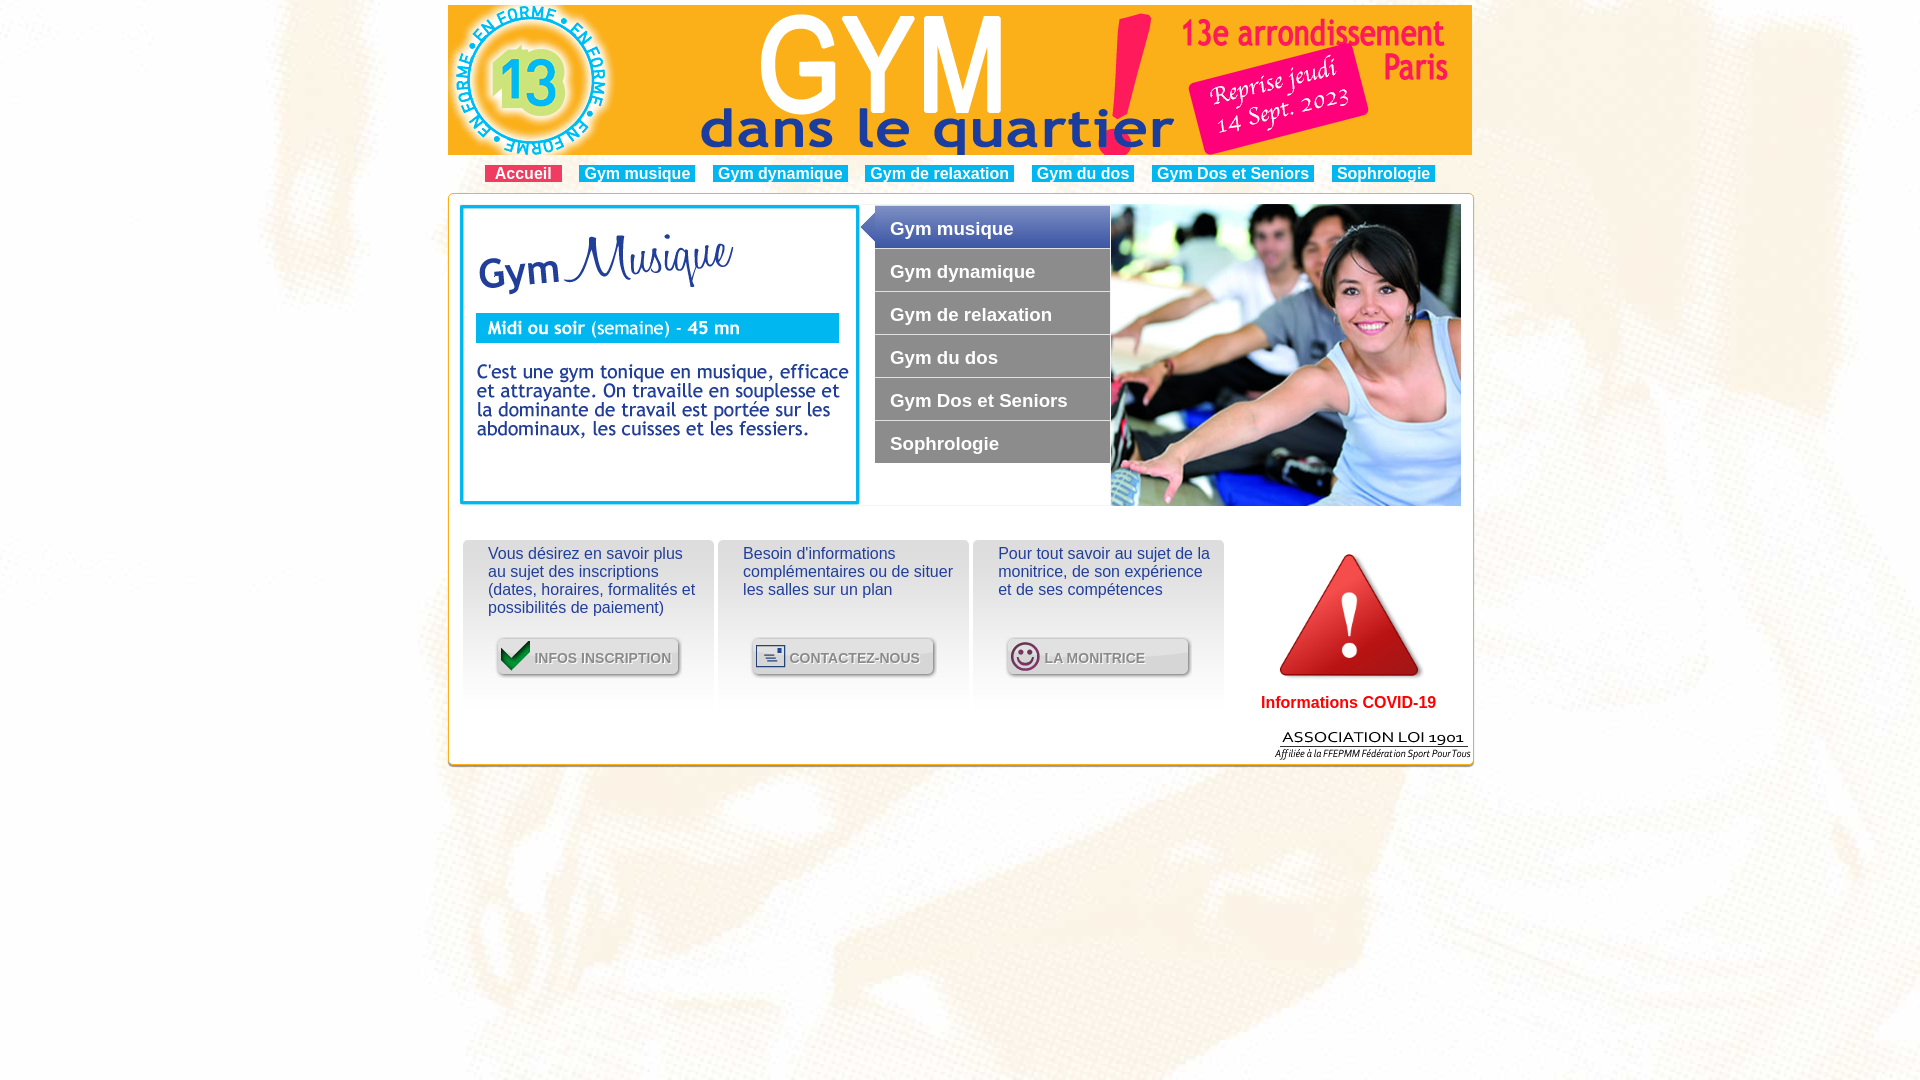  Describe the element at coordinates (660, 355) in the screenshot. I see `Gym musique` at that location.